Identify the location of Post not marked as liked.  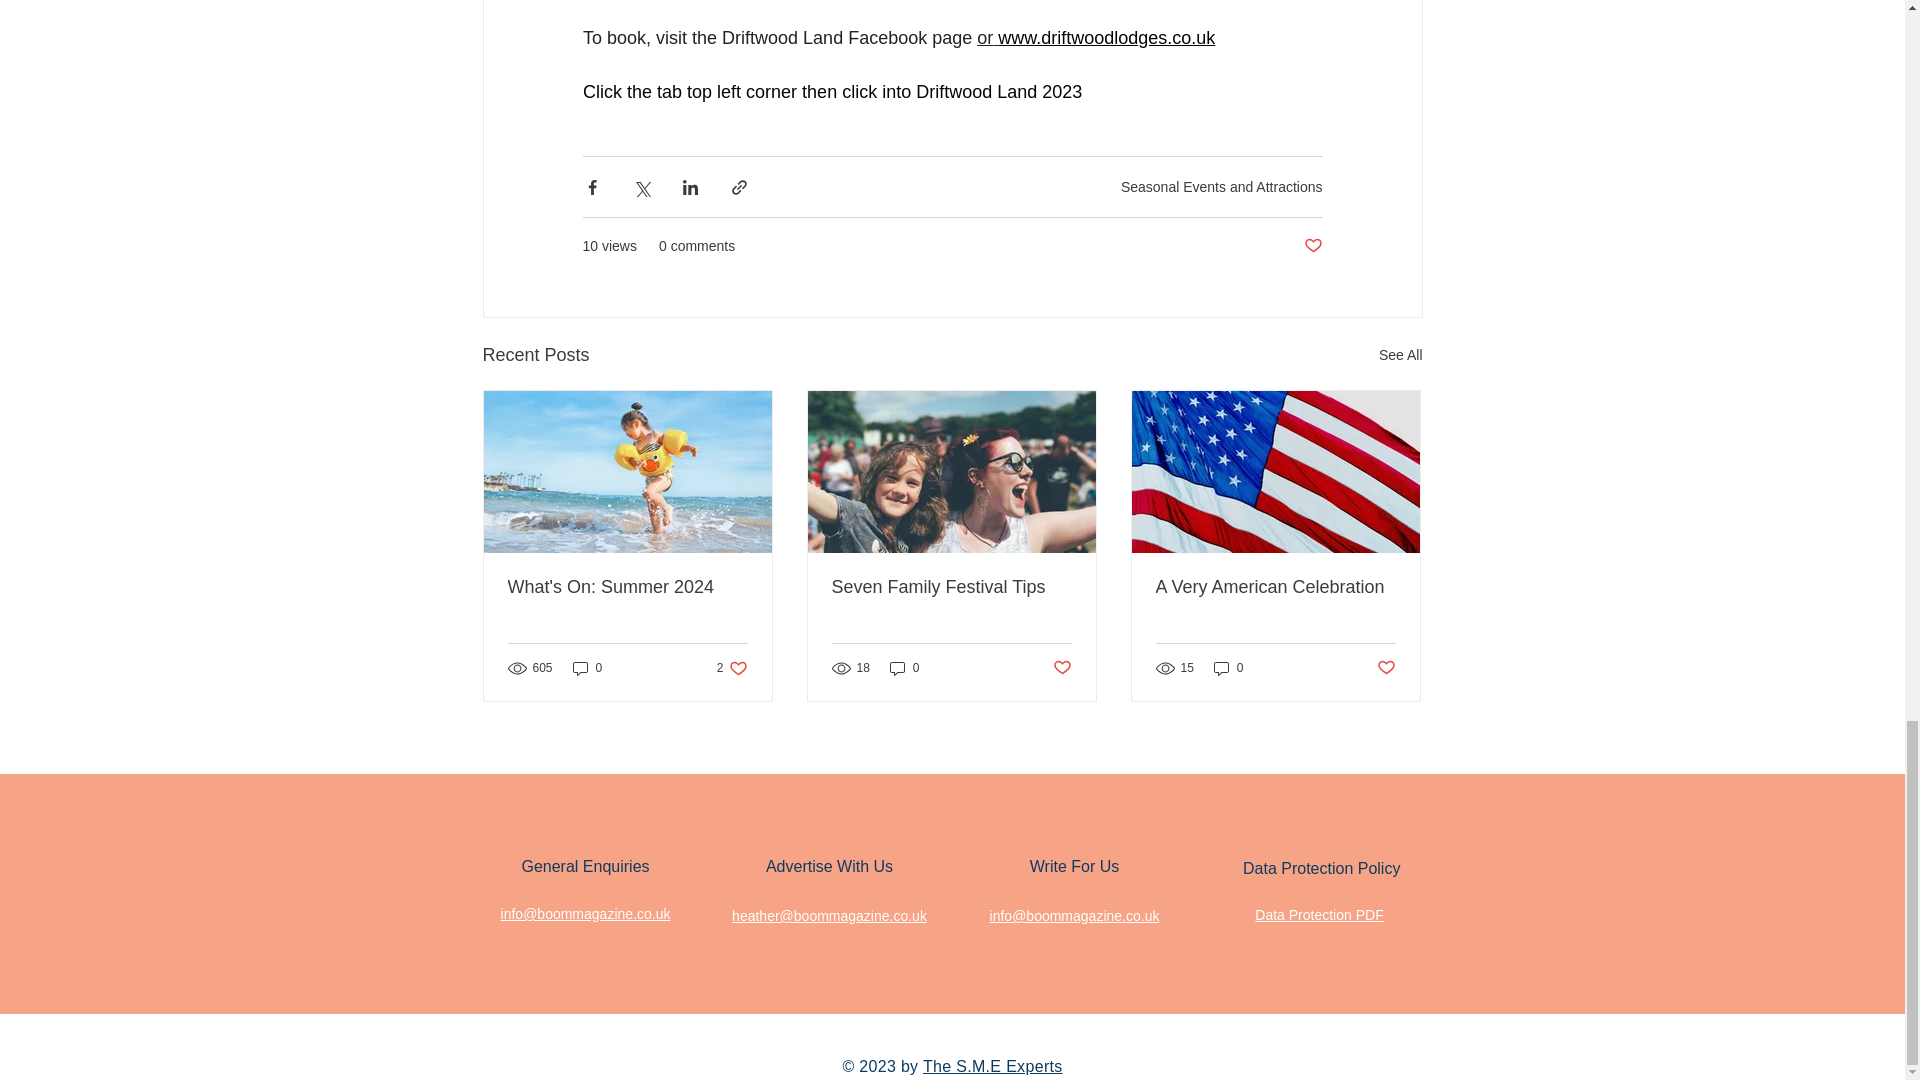
(1312, 246).